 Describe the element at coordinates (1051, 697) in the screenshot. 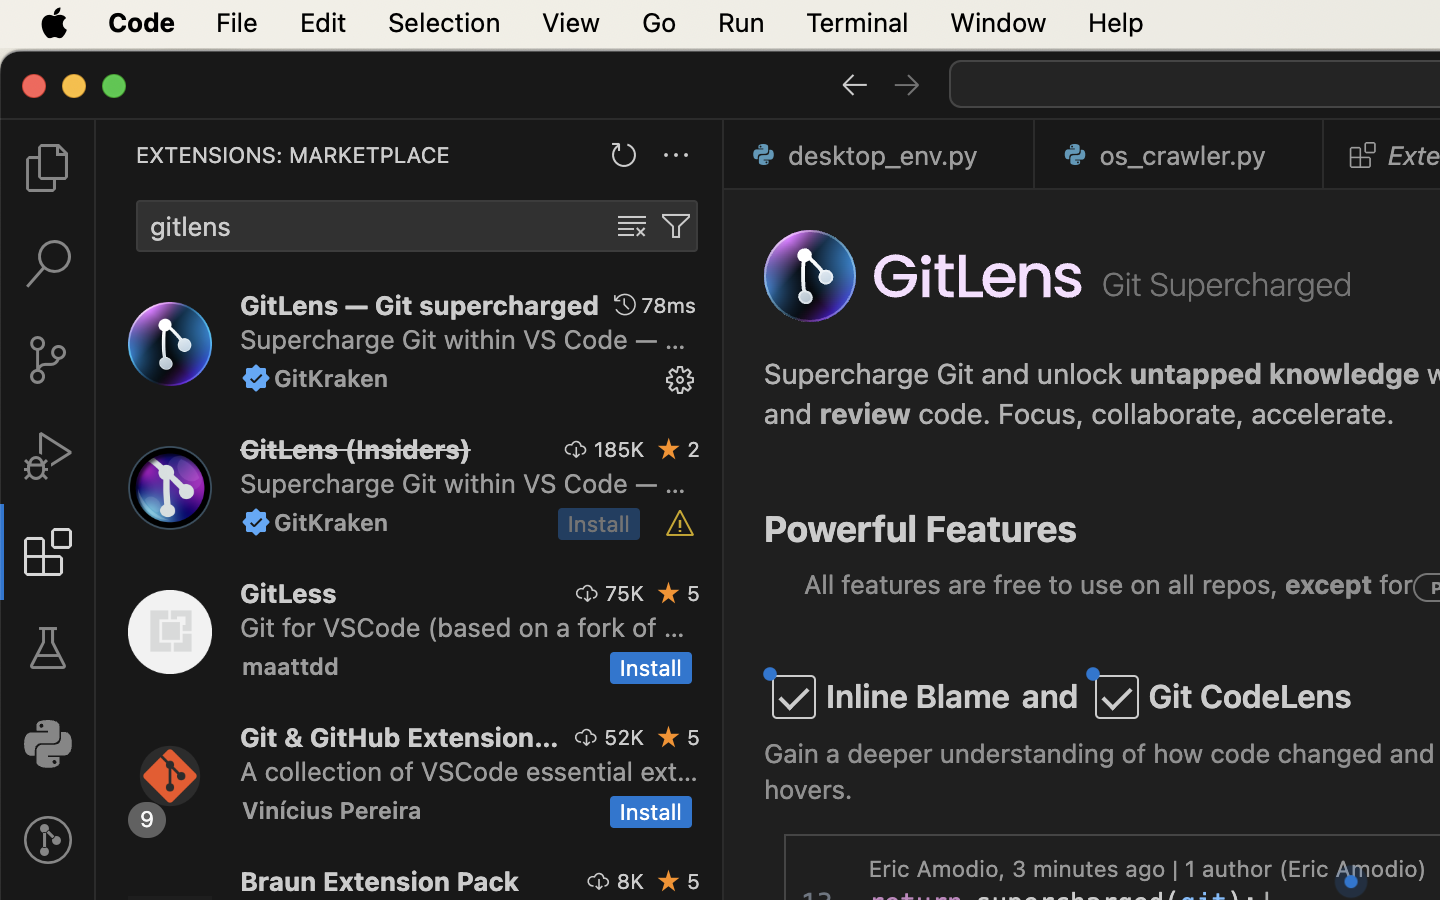

I see `and` at that location.